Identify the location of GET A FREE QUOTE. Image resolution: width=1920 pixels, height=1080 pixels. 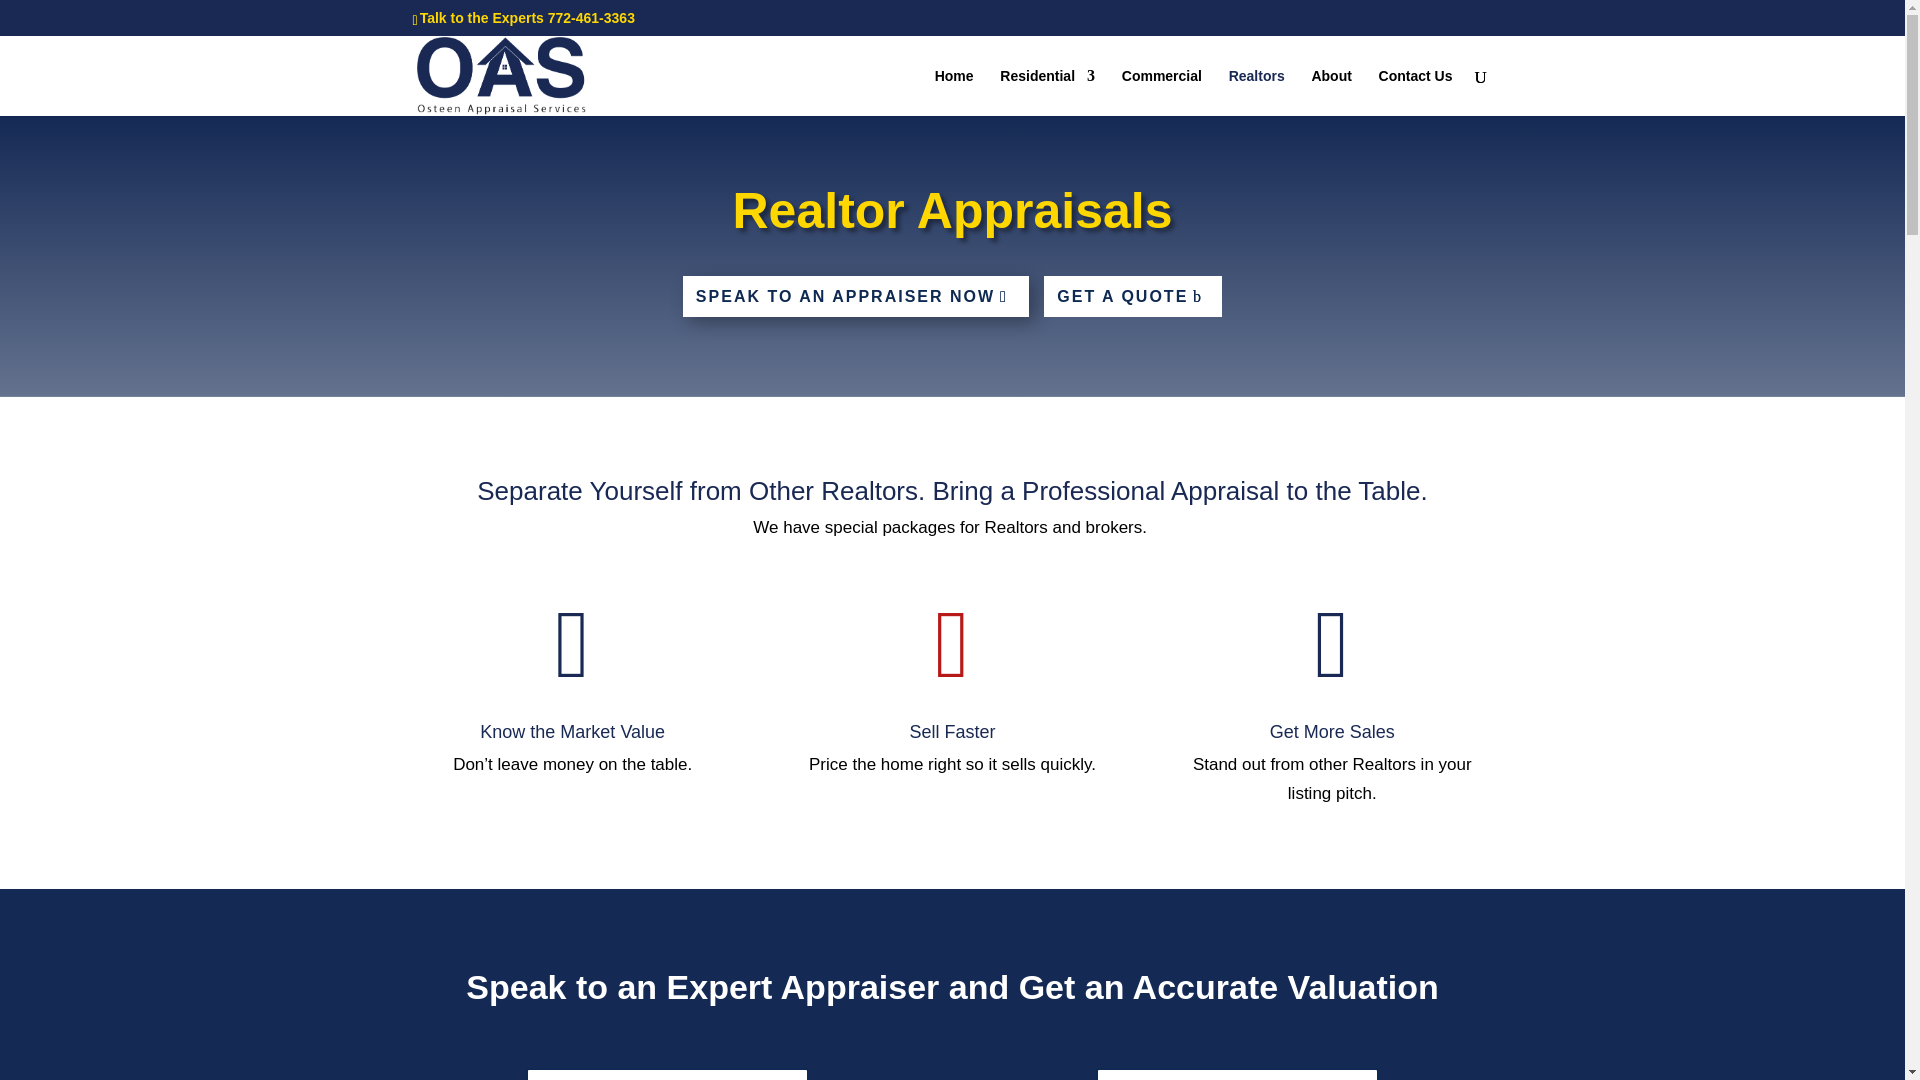
(667, 1074).